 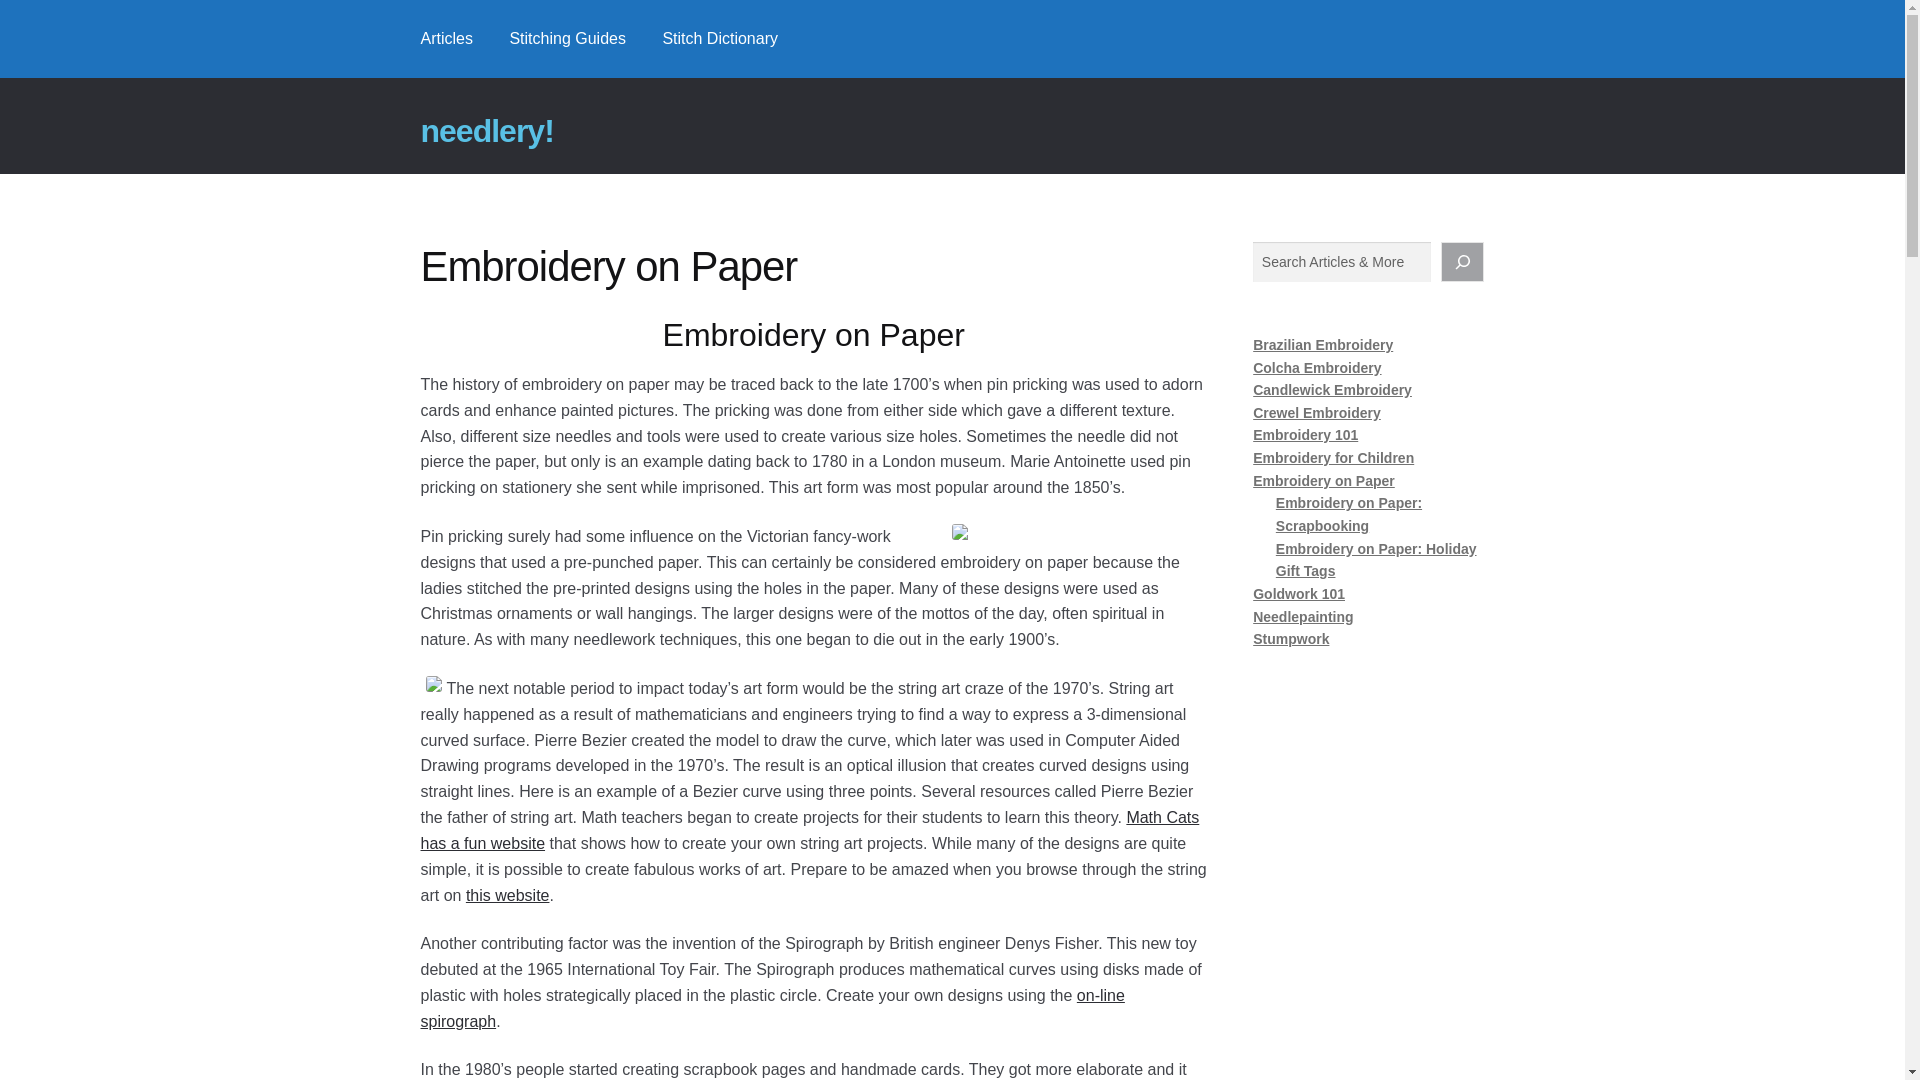 I want to click on on-line spirograph, so click(x=772, y=1008).